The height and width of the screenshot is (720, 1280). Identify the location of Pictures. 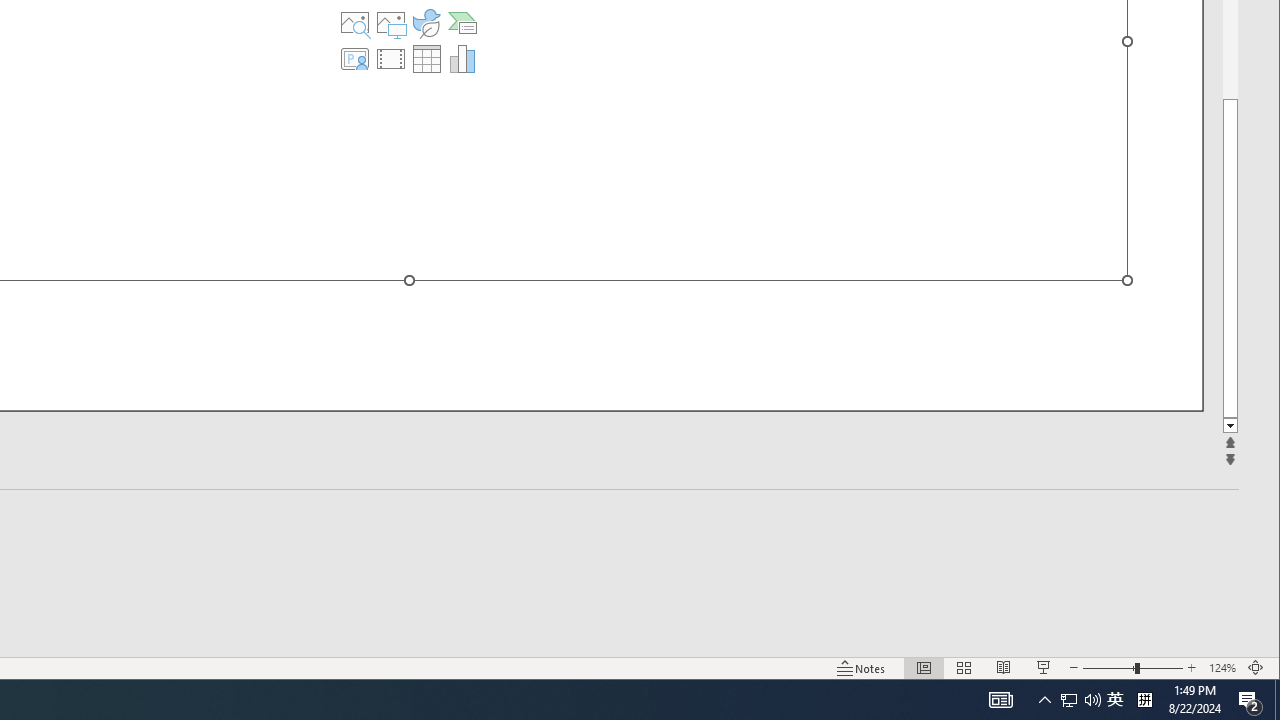
(391, 22).